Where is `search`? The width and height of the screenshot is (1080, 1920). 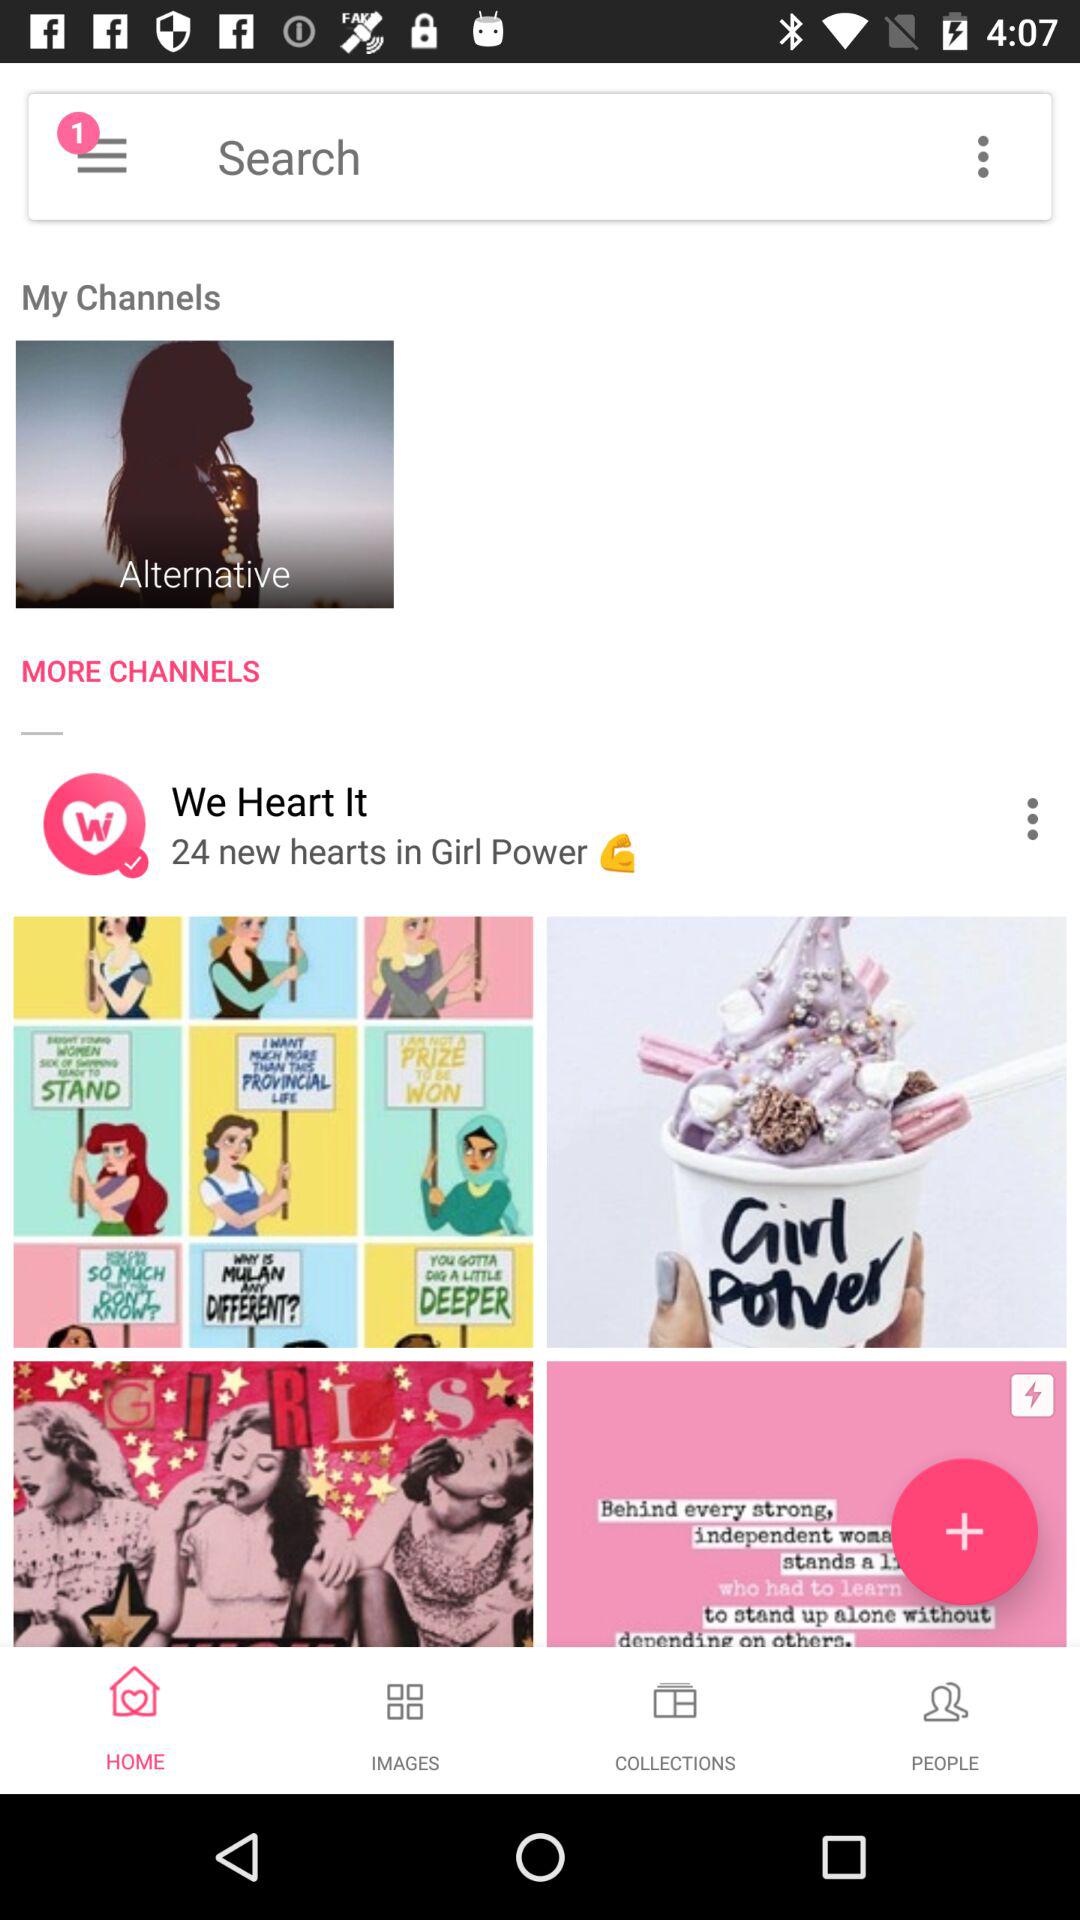
search is located at coordinates (634, 156).